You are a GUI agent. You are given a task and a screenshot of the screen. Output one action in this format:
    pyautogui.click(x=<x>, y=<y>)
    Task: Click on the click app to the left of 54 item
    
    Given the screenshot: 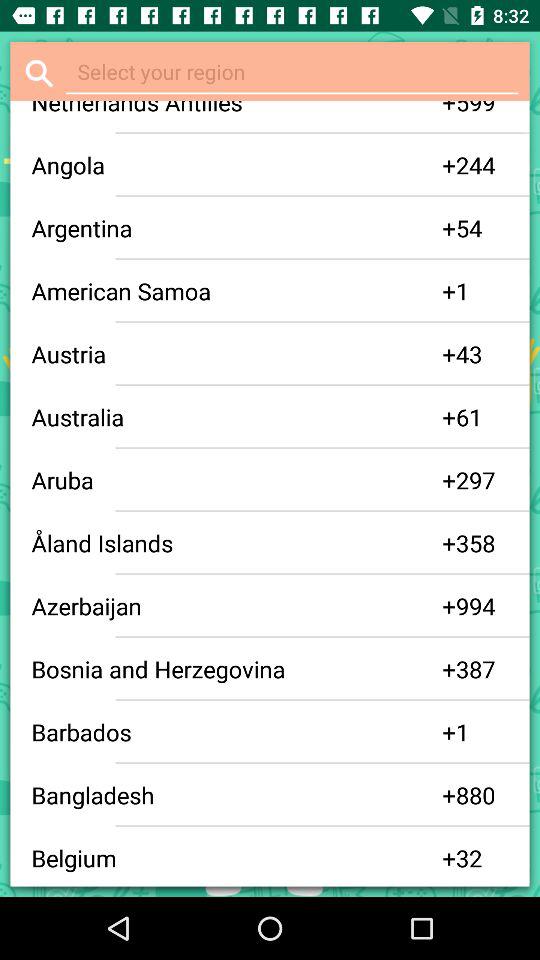 What is the action you would take?
    pyautogui.click(x=449, y=228)
    